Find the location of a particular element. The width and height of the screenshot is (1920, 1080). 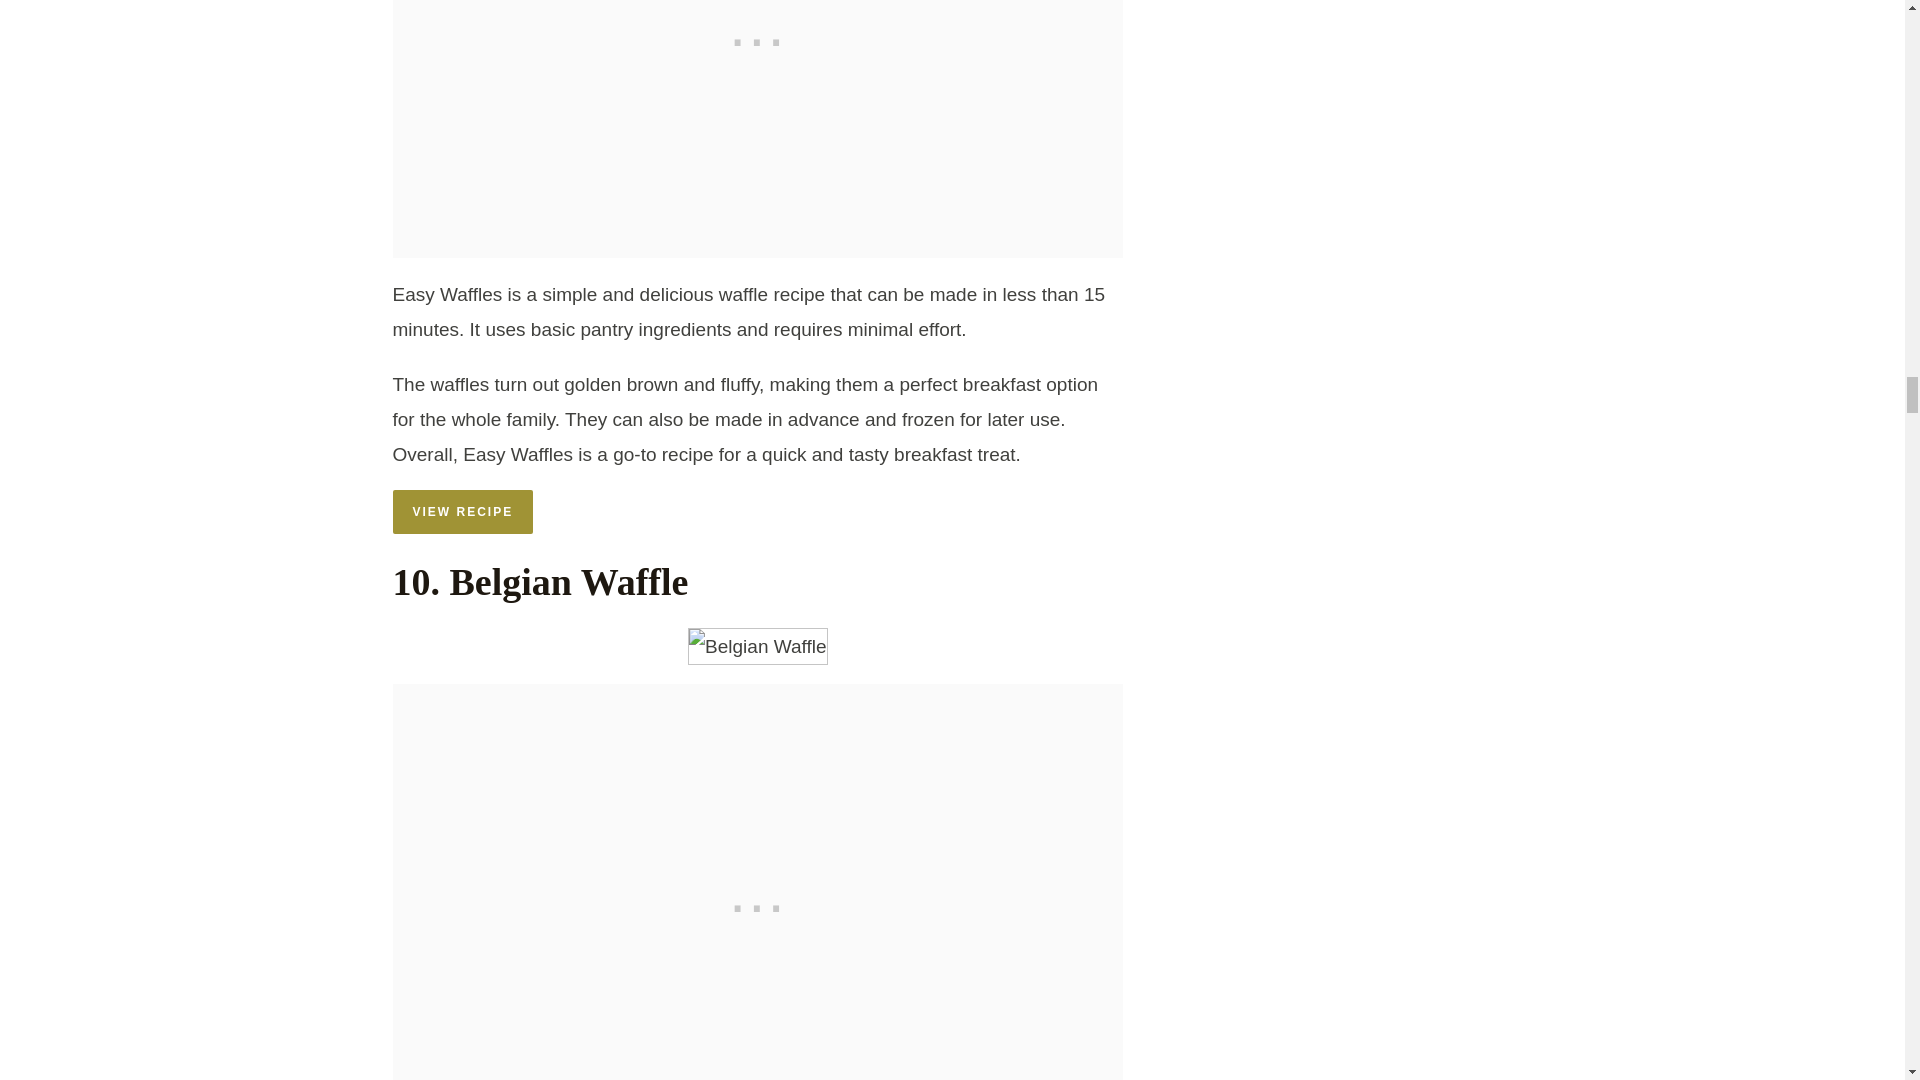

Belgian Waffle is located at coordinates (757, 646).